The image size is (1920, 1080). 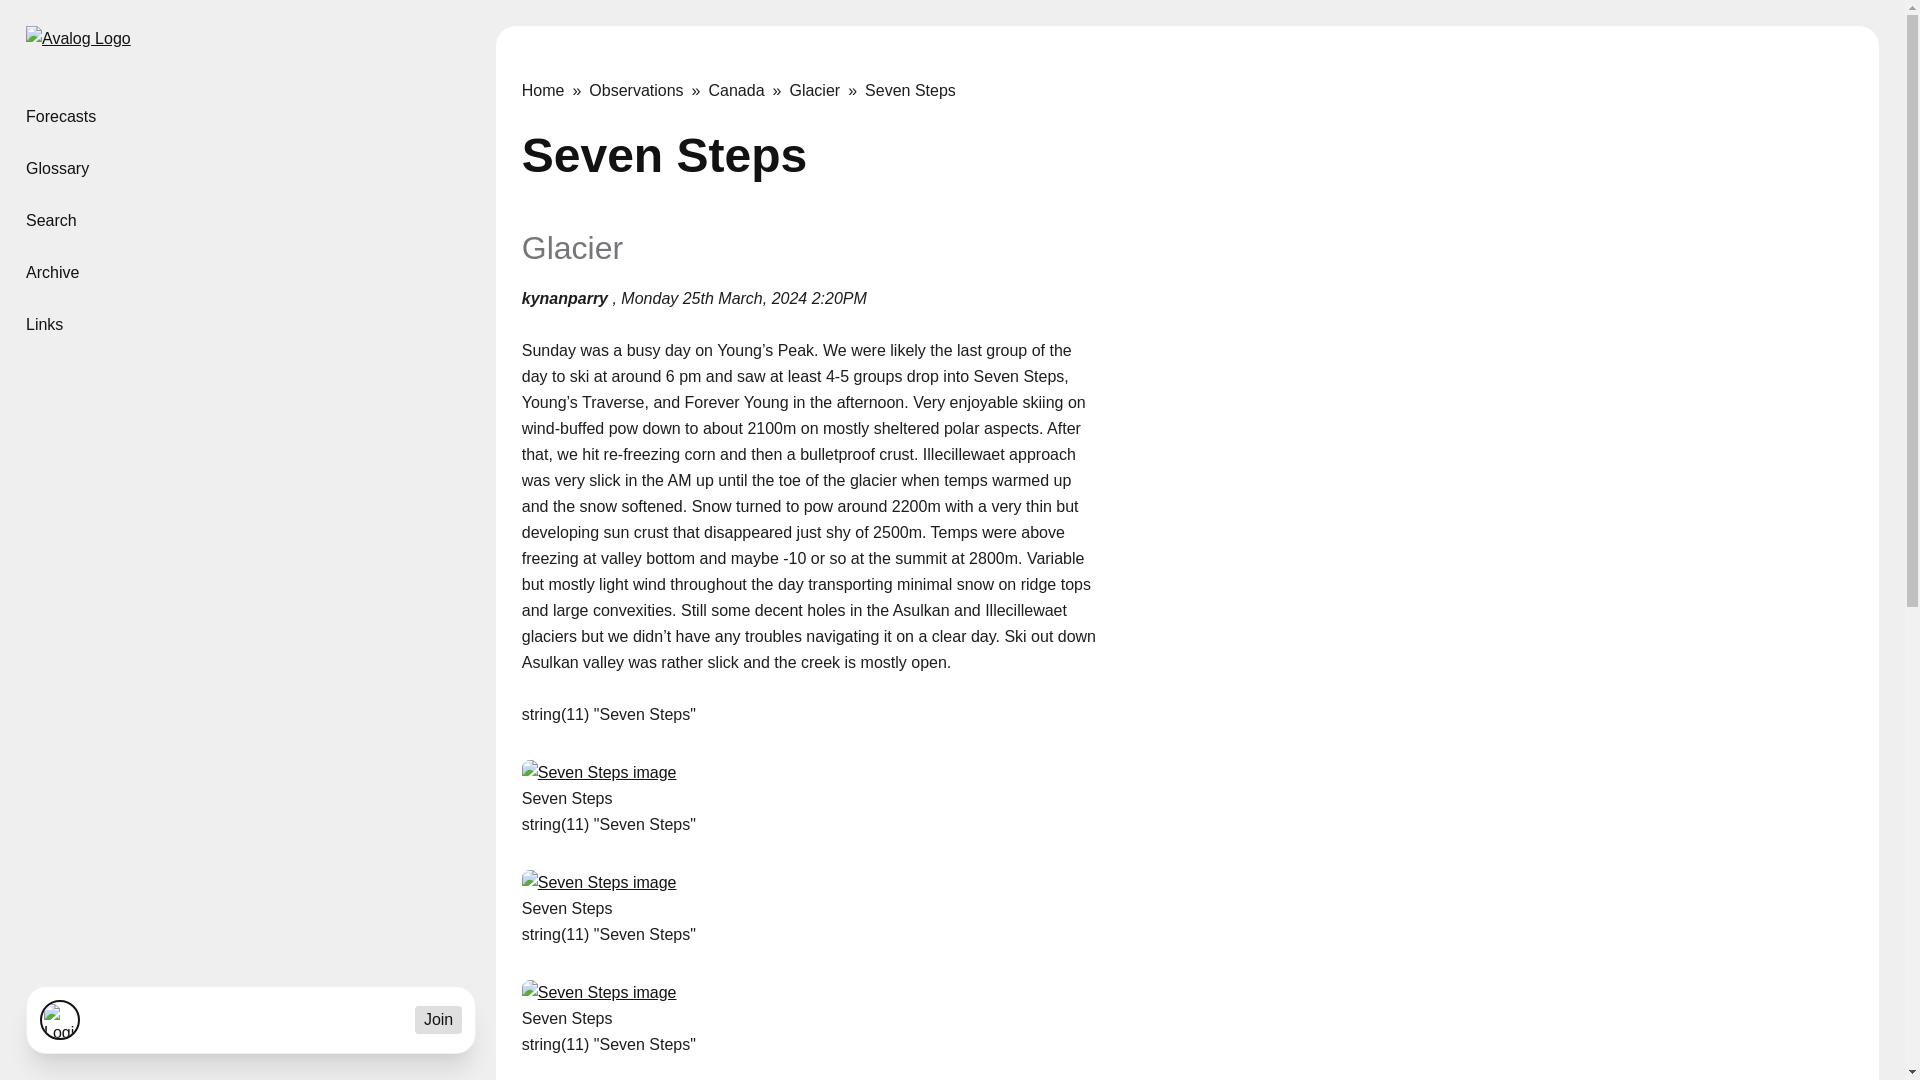 What do you see at coordinates (248, 168) in the screenshot?
I see `Glossary` at bounding box center [248, 168].